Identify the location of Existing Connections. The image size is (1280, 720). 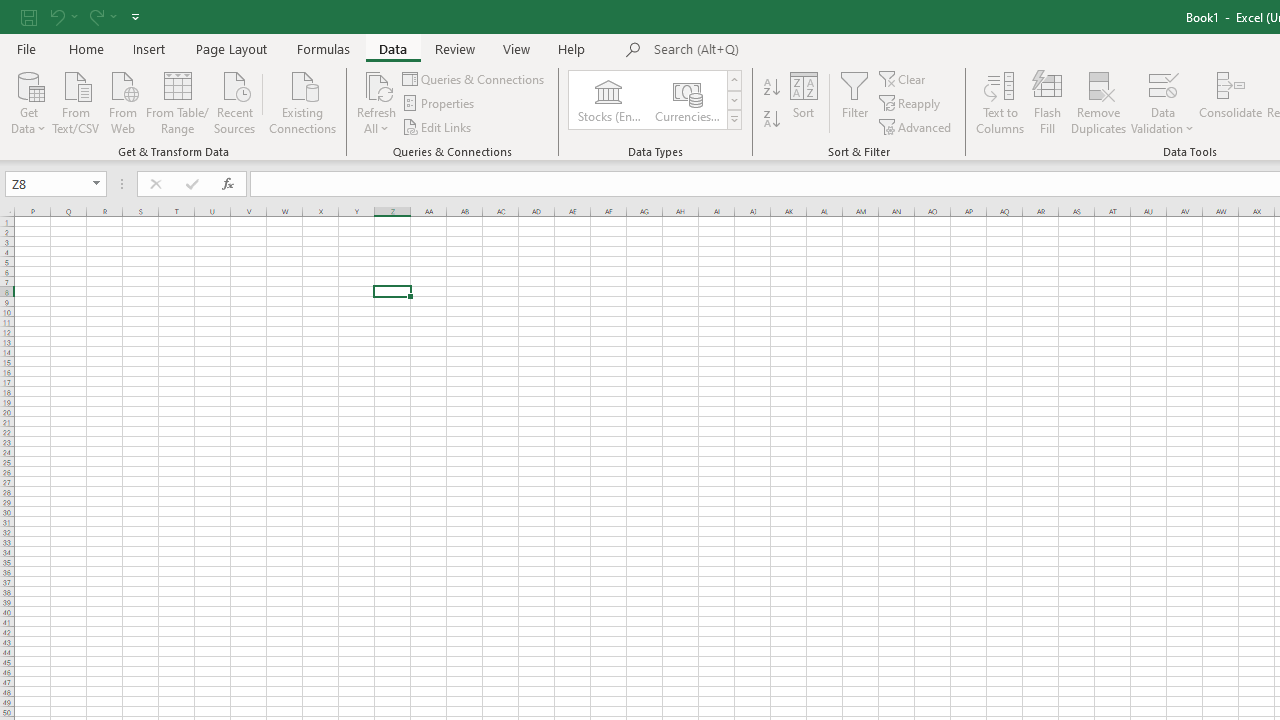
(303, 101).